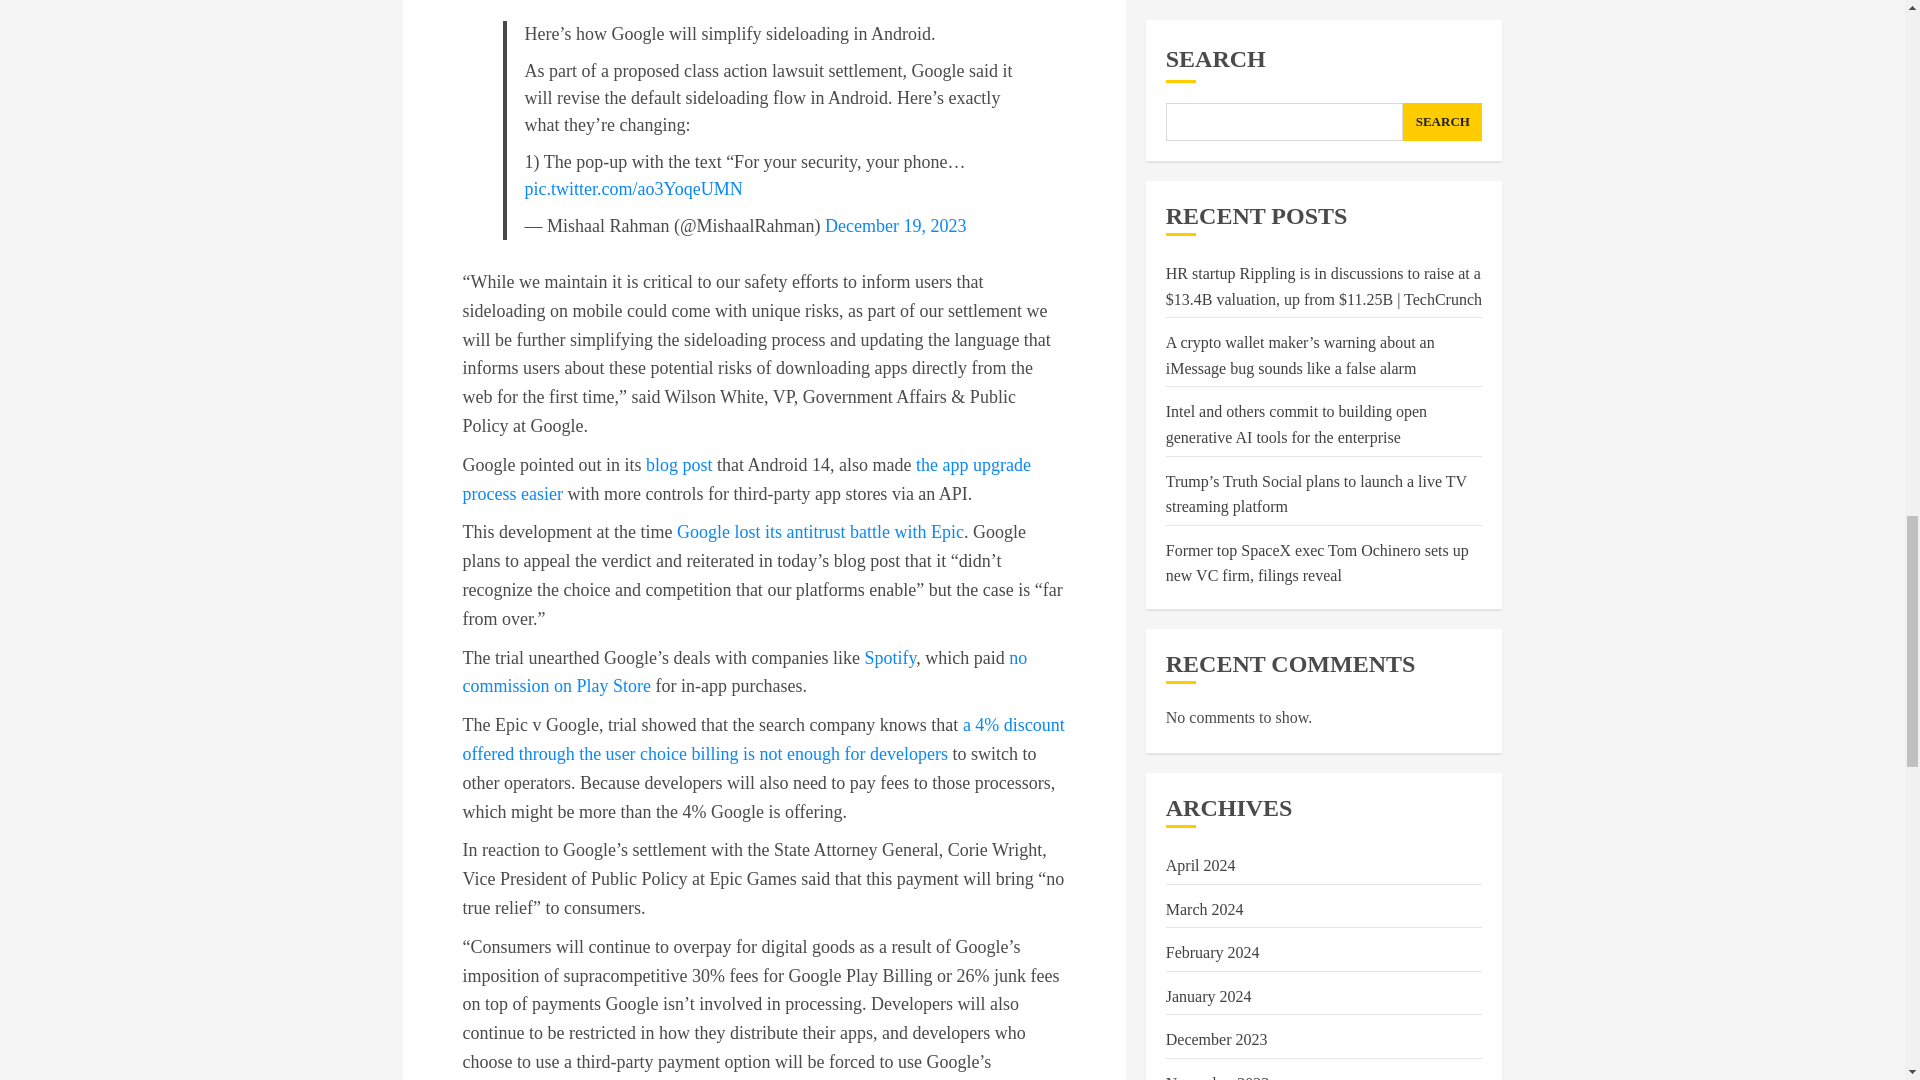  I want to click on Google lost its antitrust battle with Epic, so click(820, 532).